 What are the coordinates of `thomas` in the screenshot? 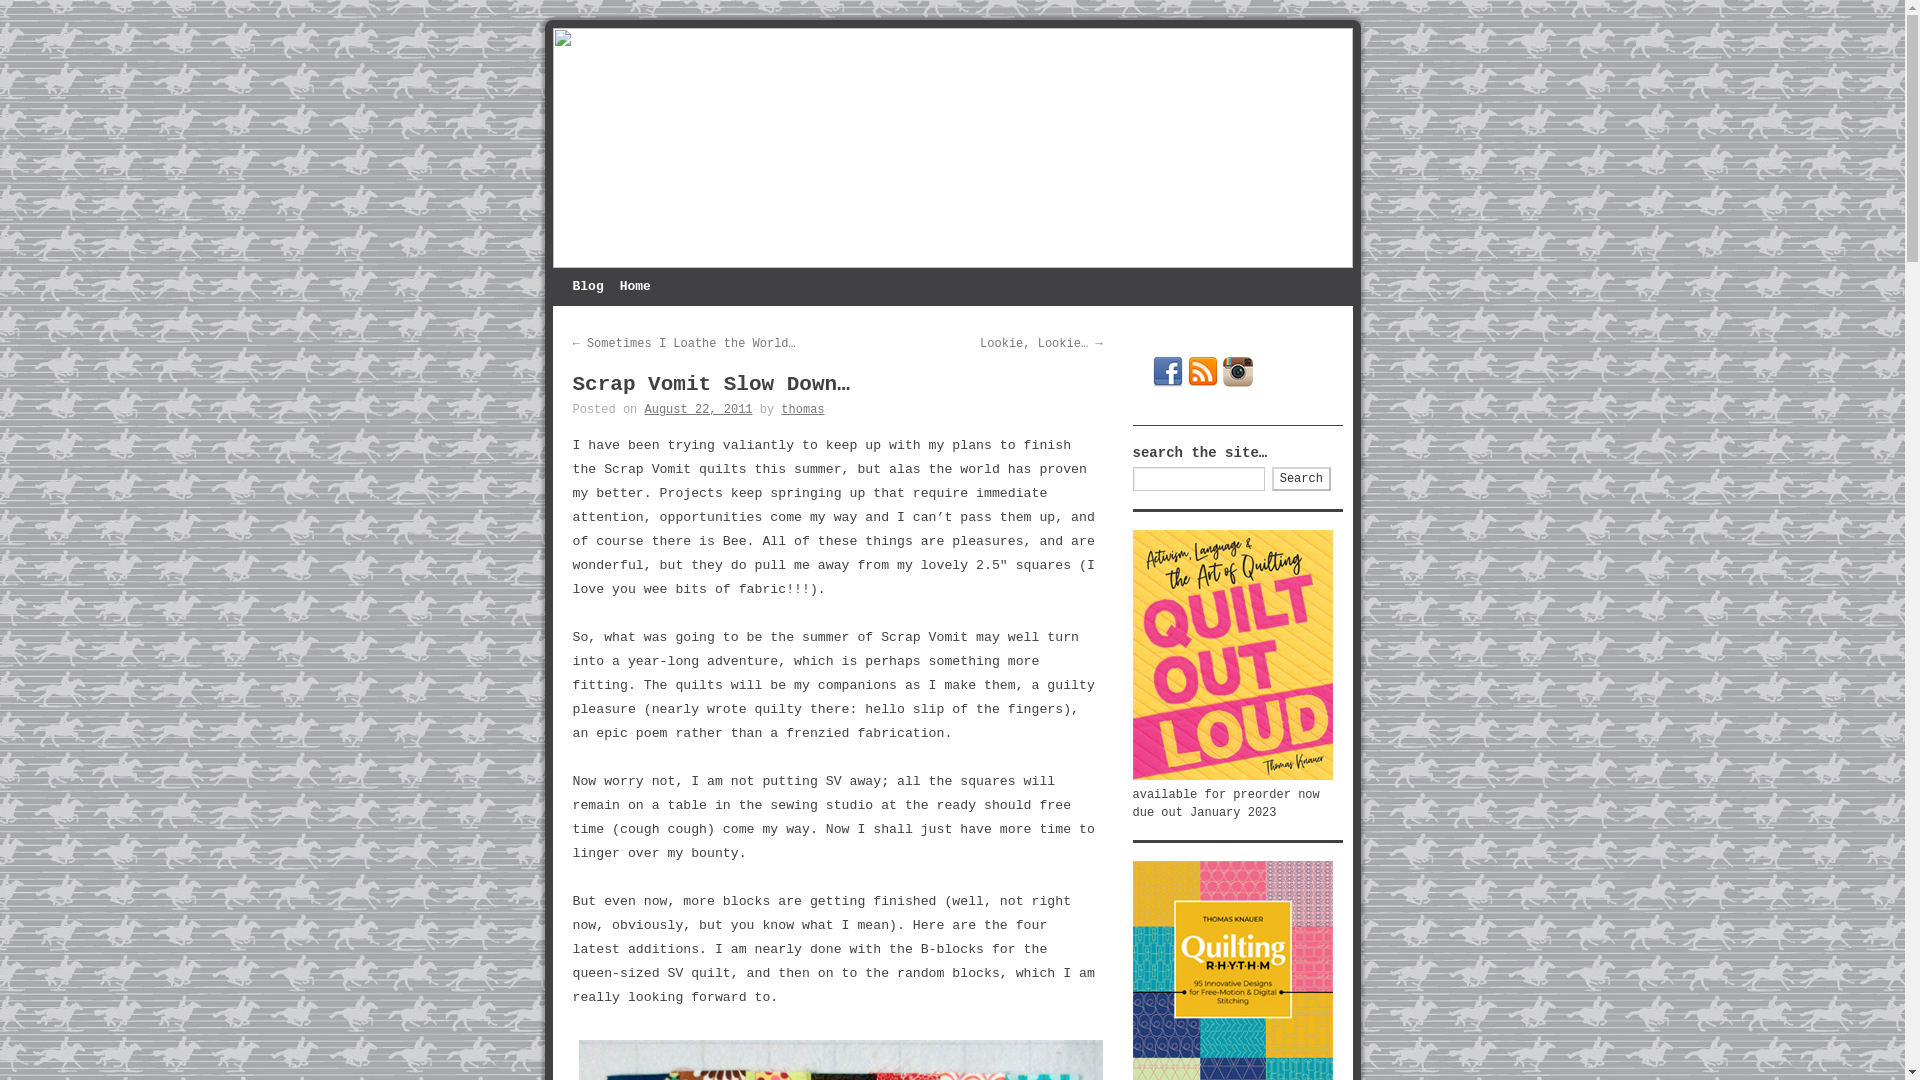 It's located at (802, 409).